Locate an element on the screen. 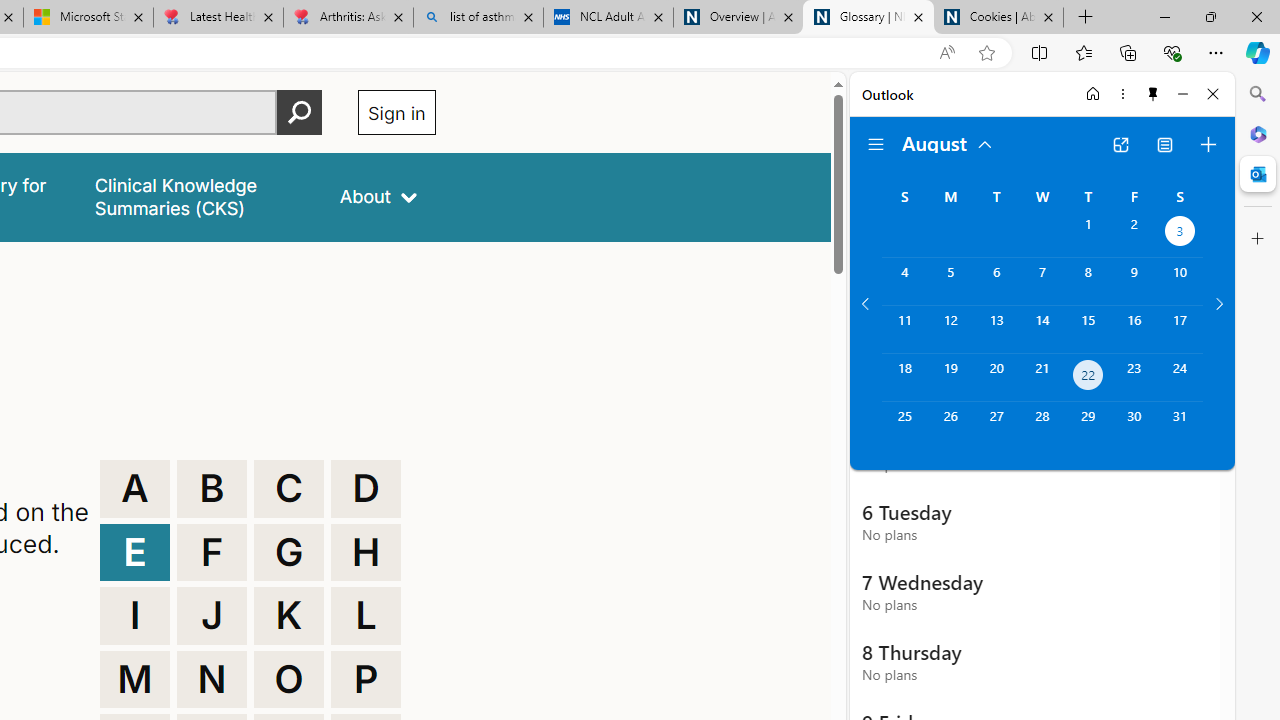 This screenshot has height=720, width=1280. C is located at coordinates (289, 488).